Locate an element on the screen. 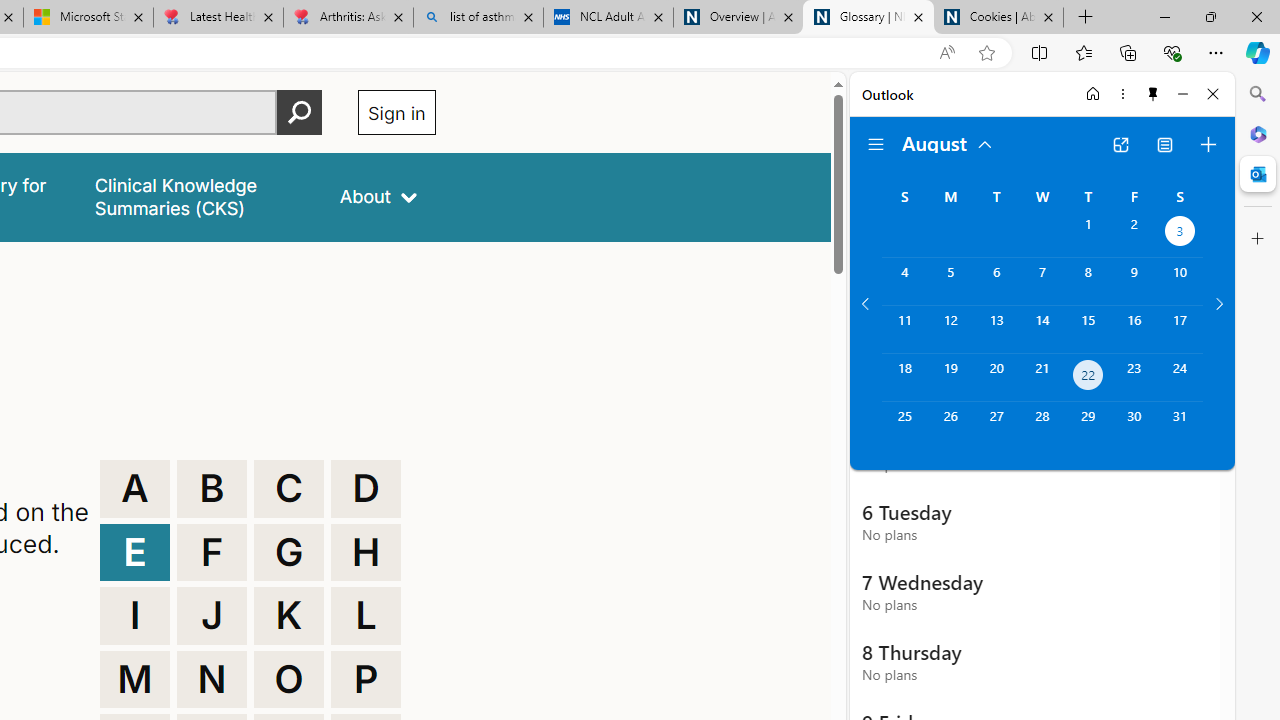 This screenshot has height=720, width=1280. C is located at coordinates (289, 488).